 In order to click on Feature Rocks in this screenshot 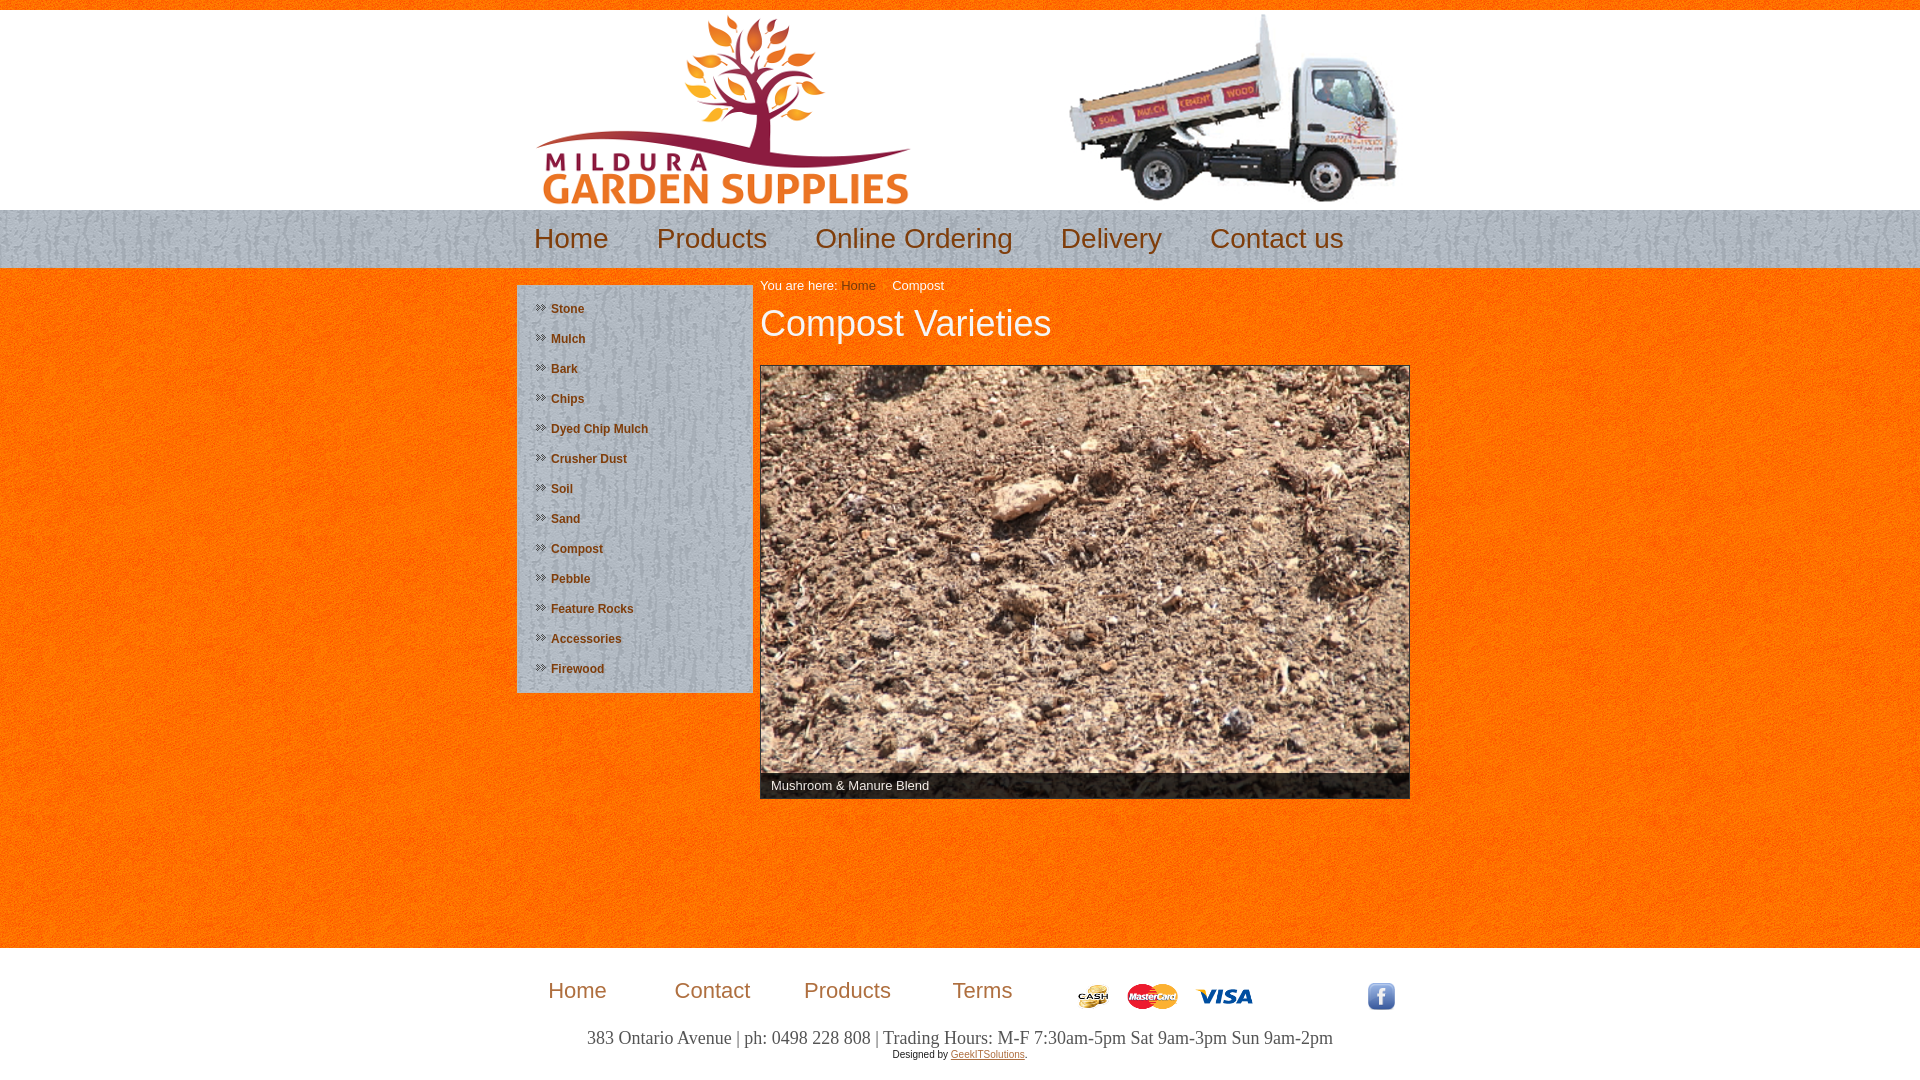, I will do `click(635, 608)`.